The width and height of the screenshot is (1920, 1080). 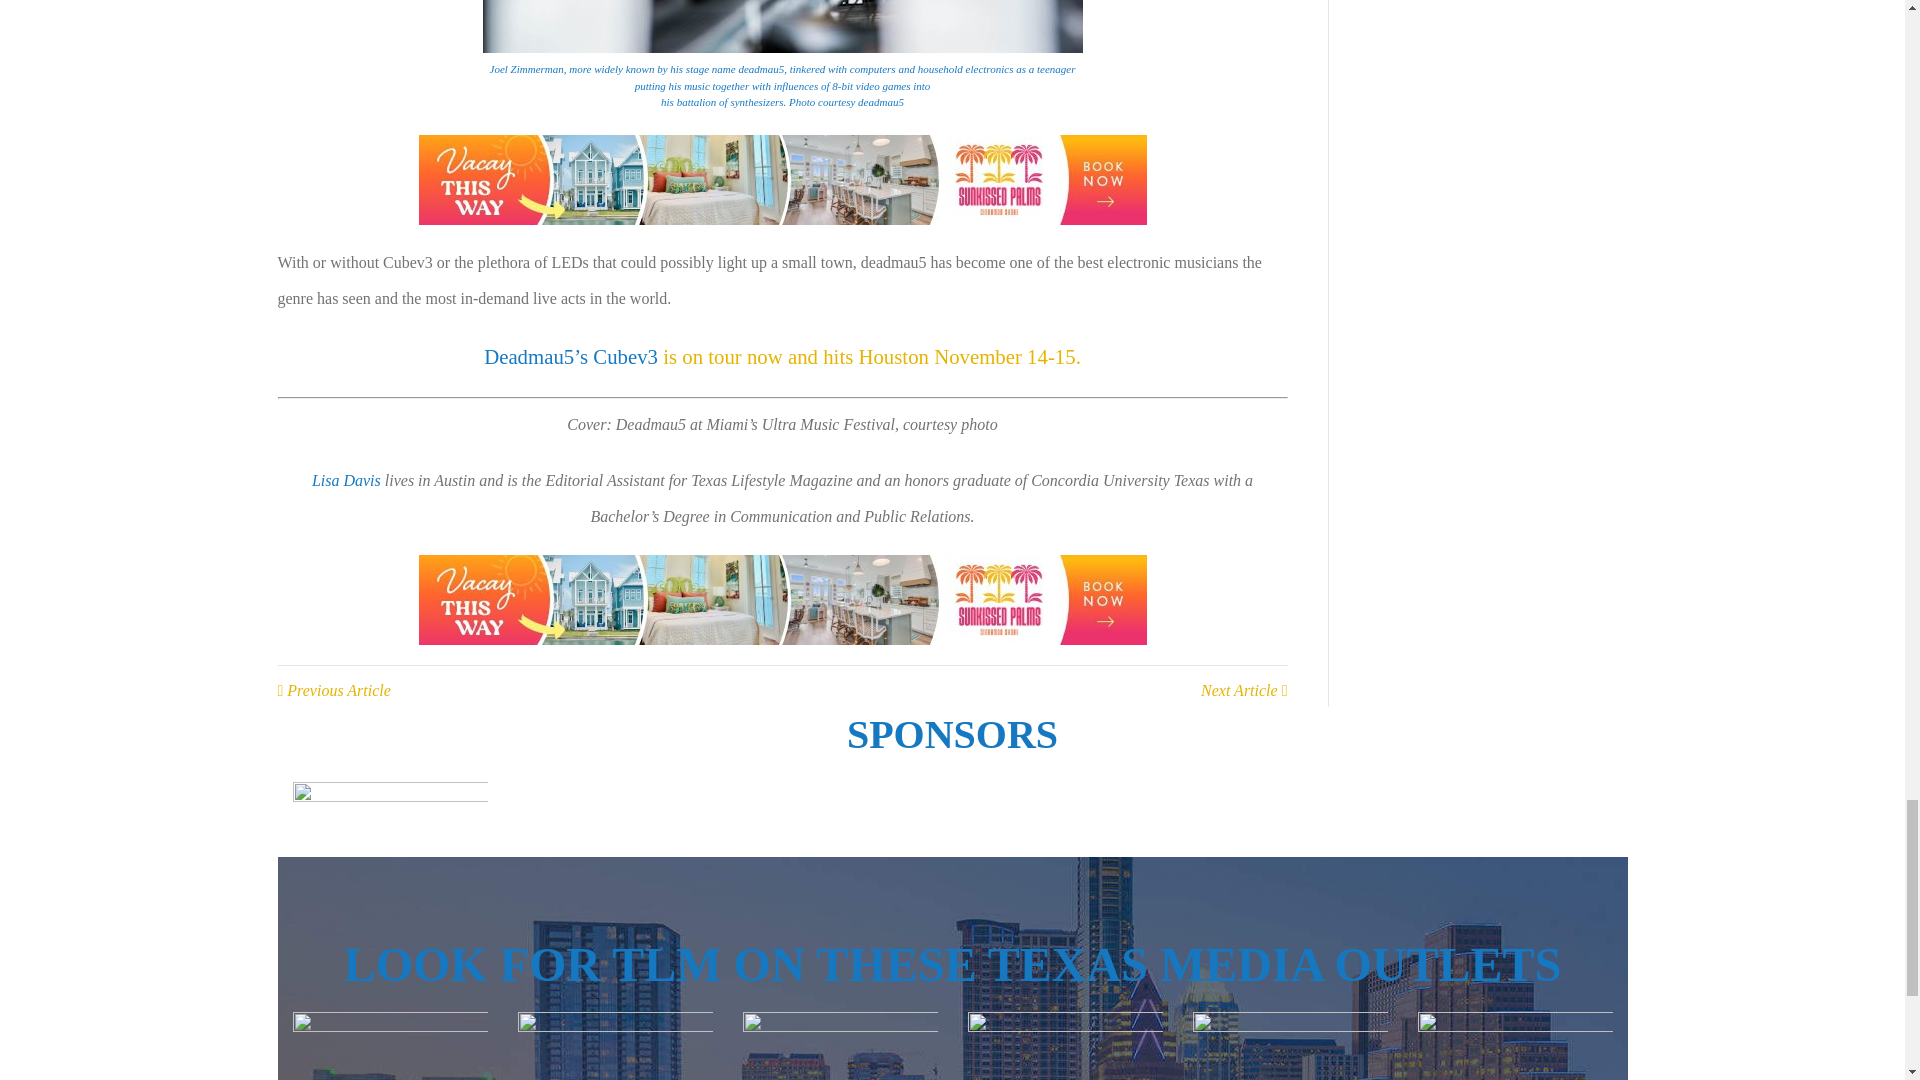 What do you see at coordinates (838, 1046) in the screenshot?
I see `KHOU` at bounding box center [838, 1046].